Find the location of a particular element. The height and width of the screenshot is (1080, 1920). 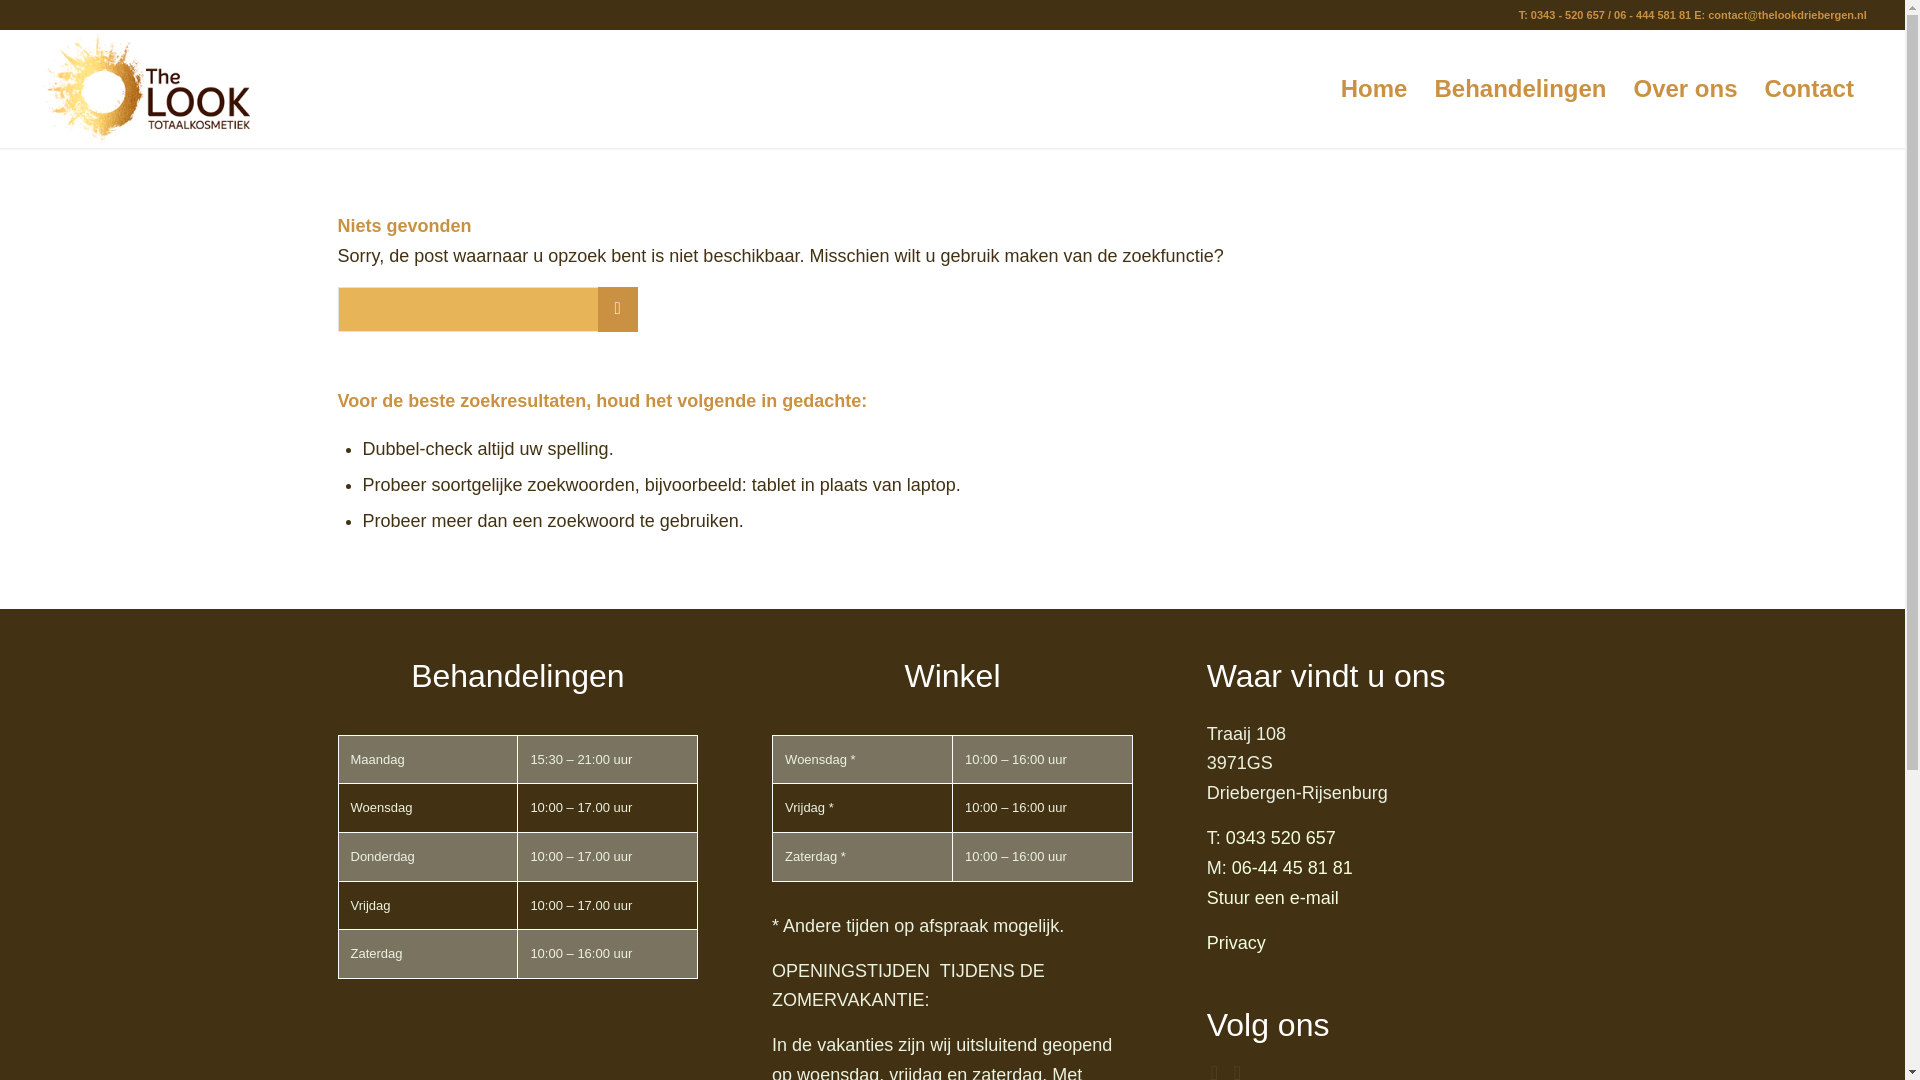

Stuur een e-mail is located at coordinates (1272, 898).